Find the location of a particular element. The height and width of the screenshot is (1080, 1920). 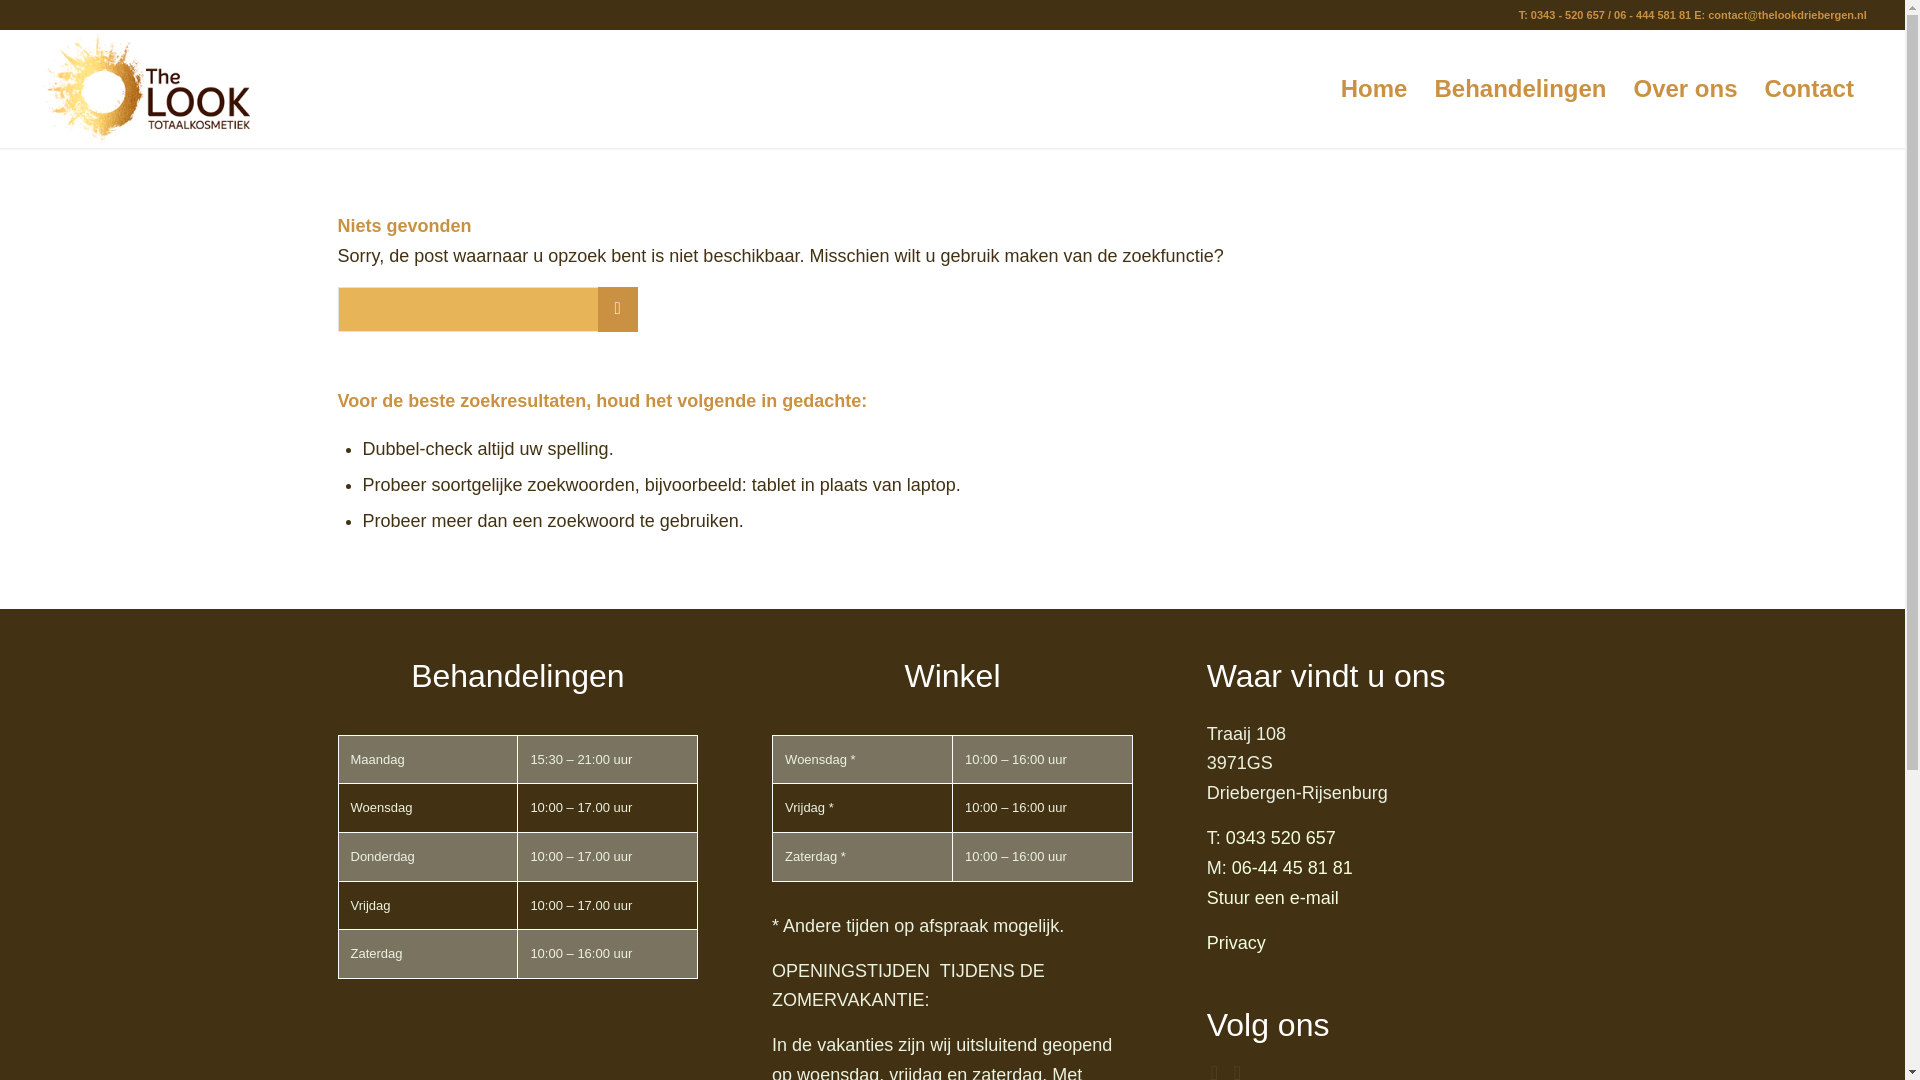

Stuur een e-mail is located at coordinates (1272, 898).